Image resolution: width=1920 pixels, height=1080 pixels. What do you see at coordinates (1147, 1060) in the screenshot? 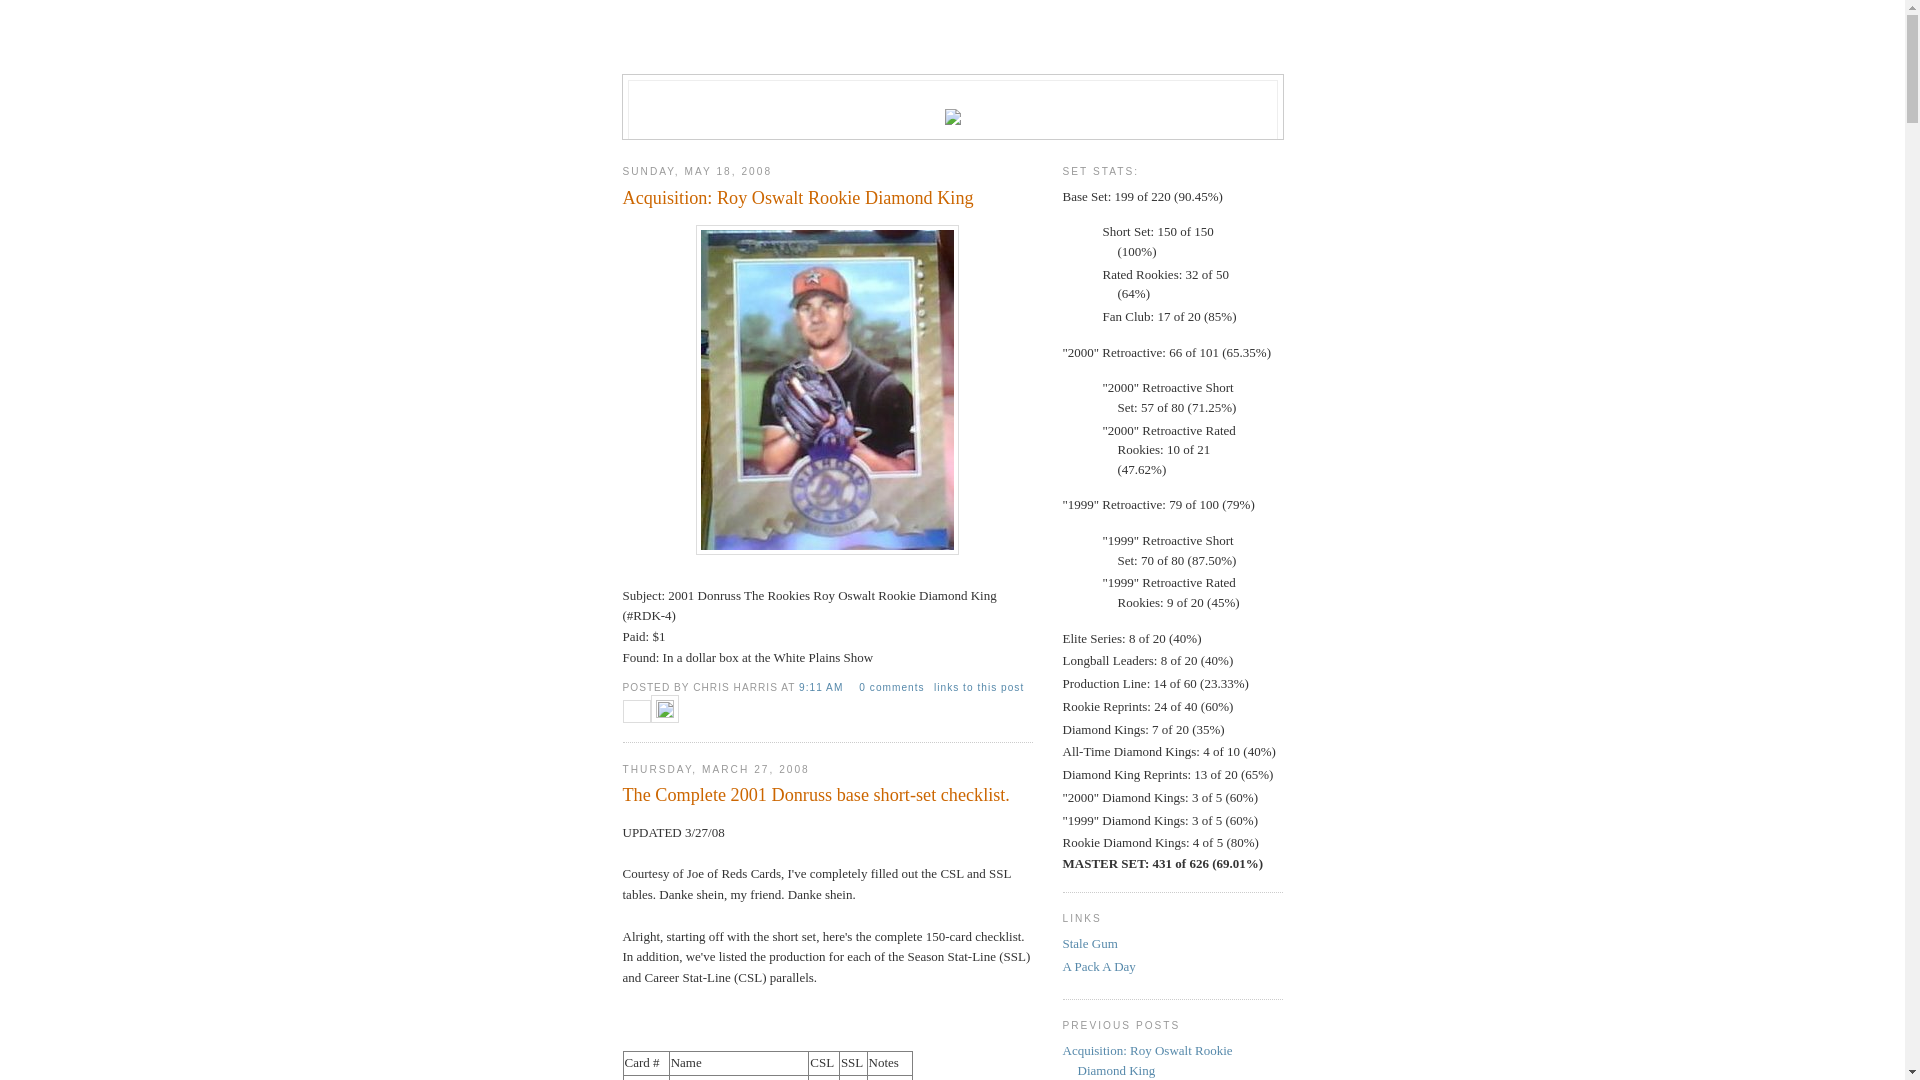
I see `Acquisition: Roy Oswalt Rookie Diamond King` at bounding box center [1147, 1060].